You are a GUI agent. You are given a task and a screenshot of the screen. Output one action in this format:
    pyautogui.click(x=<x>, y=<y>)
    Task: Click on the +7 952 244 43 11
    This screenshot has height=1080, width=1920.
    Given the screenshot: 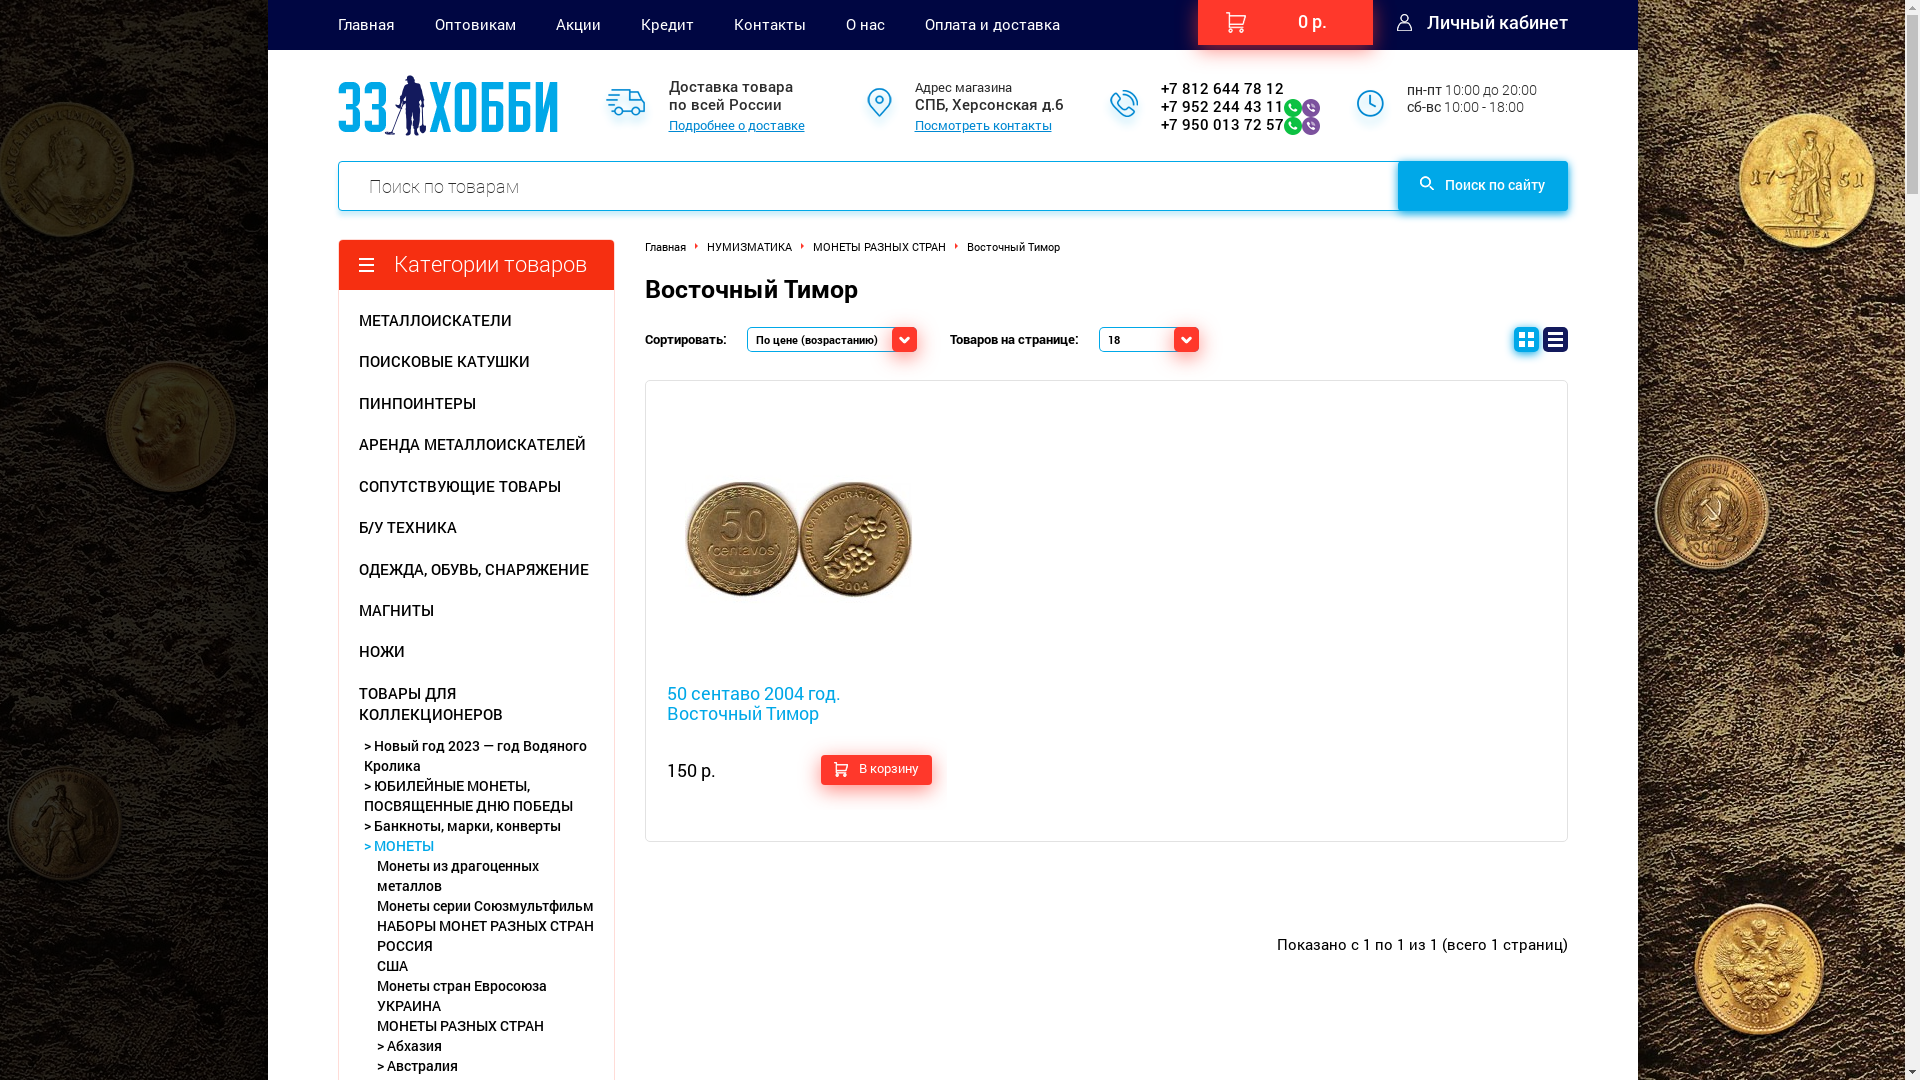 What is the action you would take?
    pyautogui.click(x=1222, y=105)
    